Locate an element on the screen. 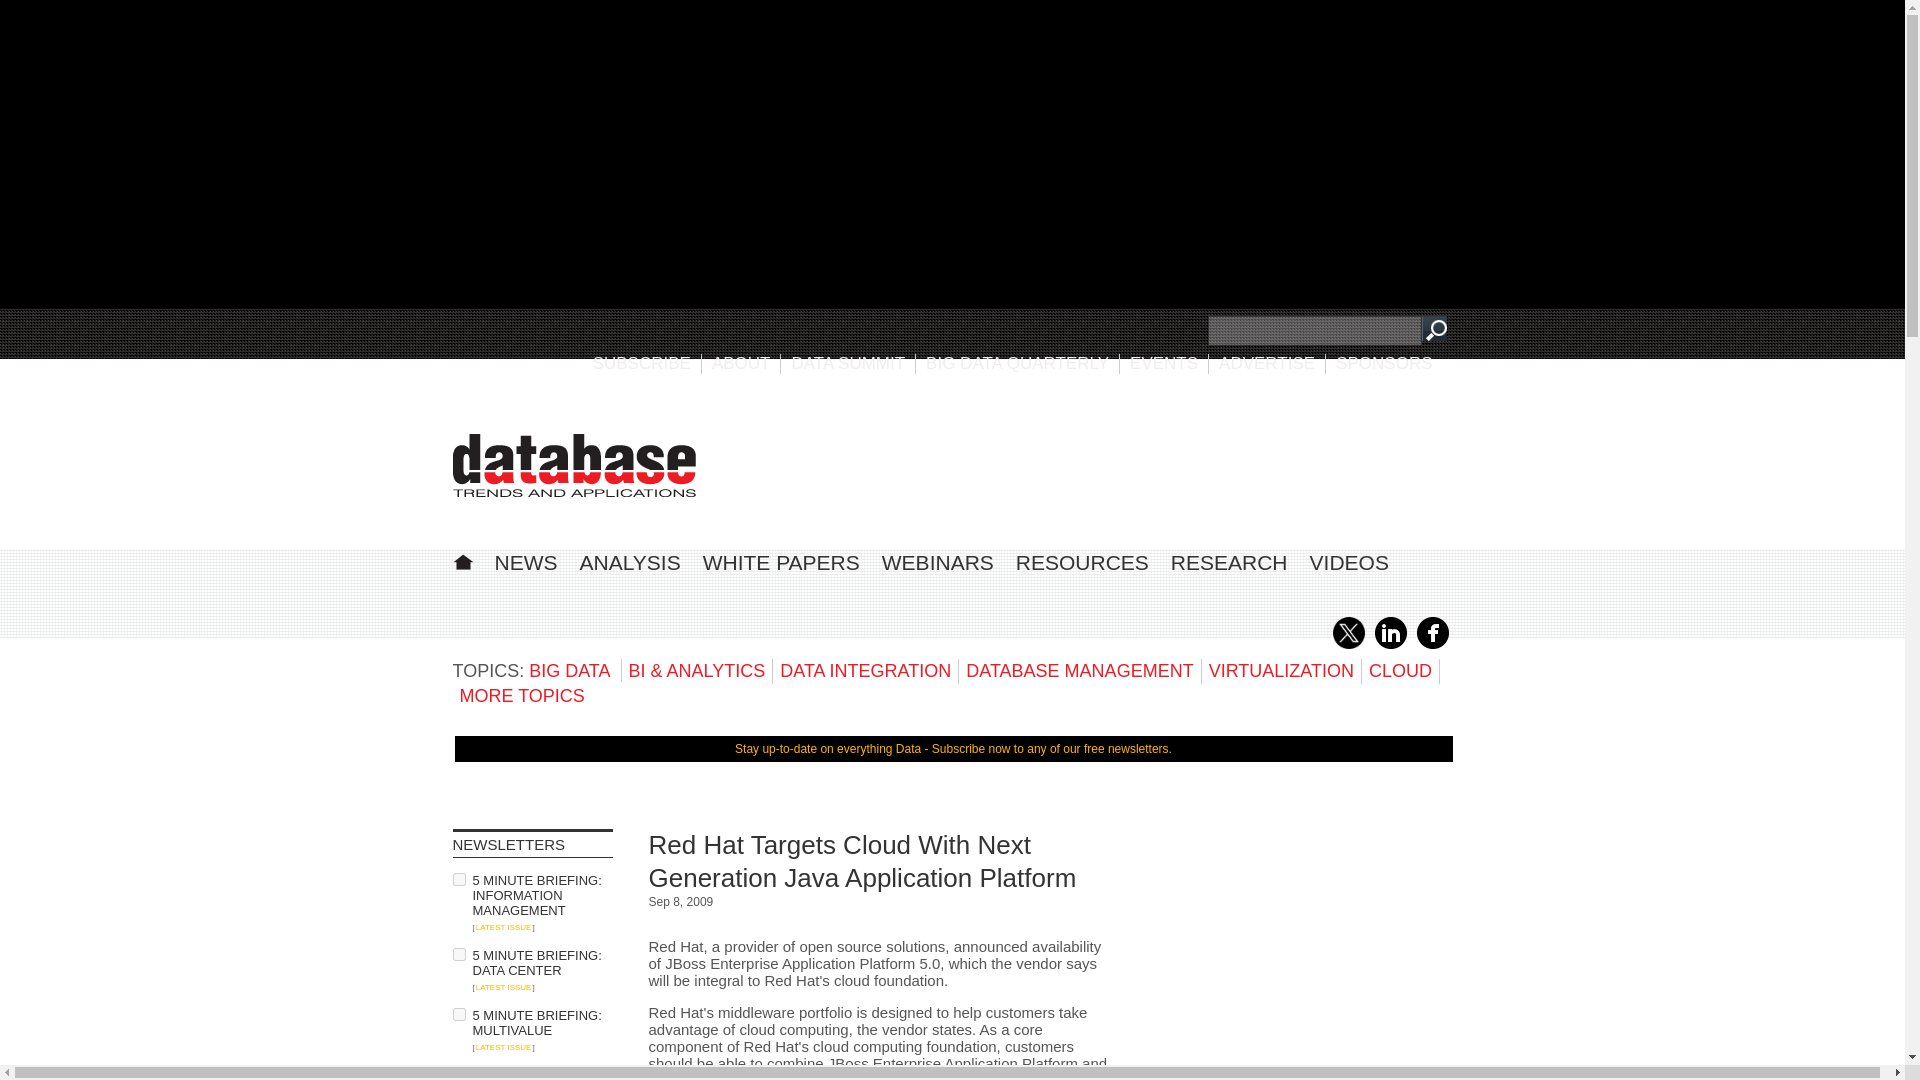 The width and height of the screenshot is (1920, 1080). RESOURCES is located at coordinates (1082, 562).